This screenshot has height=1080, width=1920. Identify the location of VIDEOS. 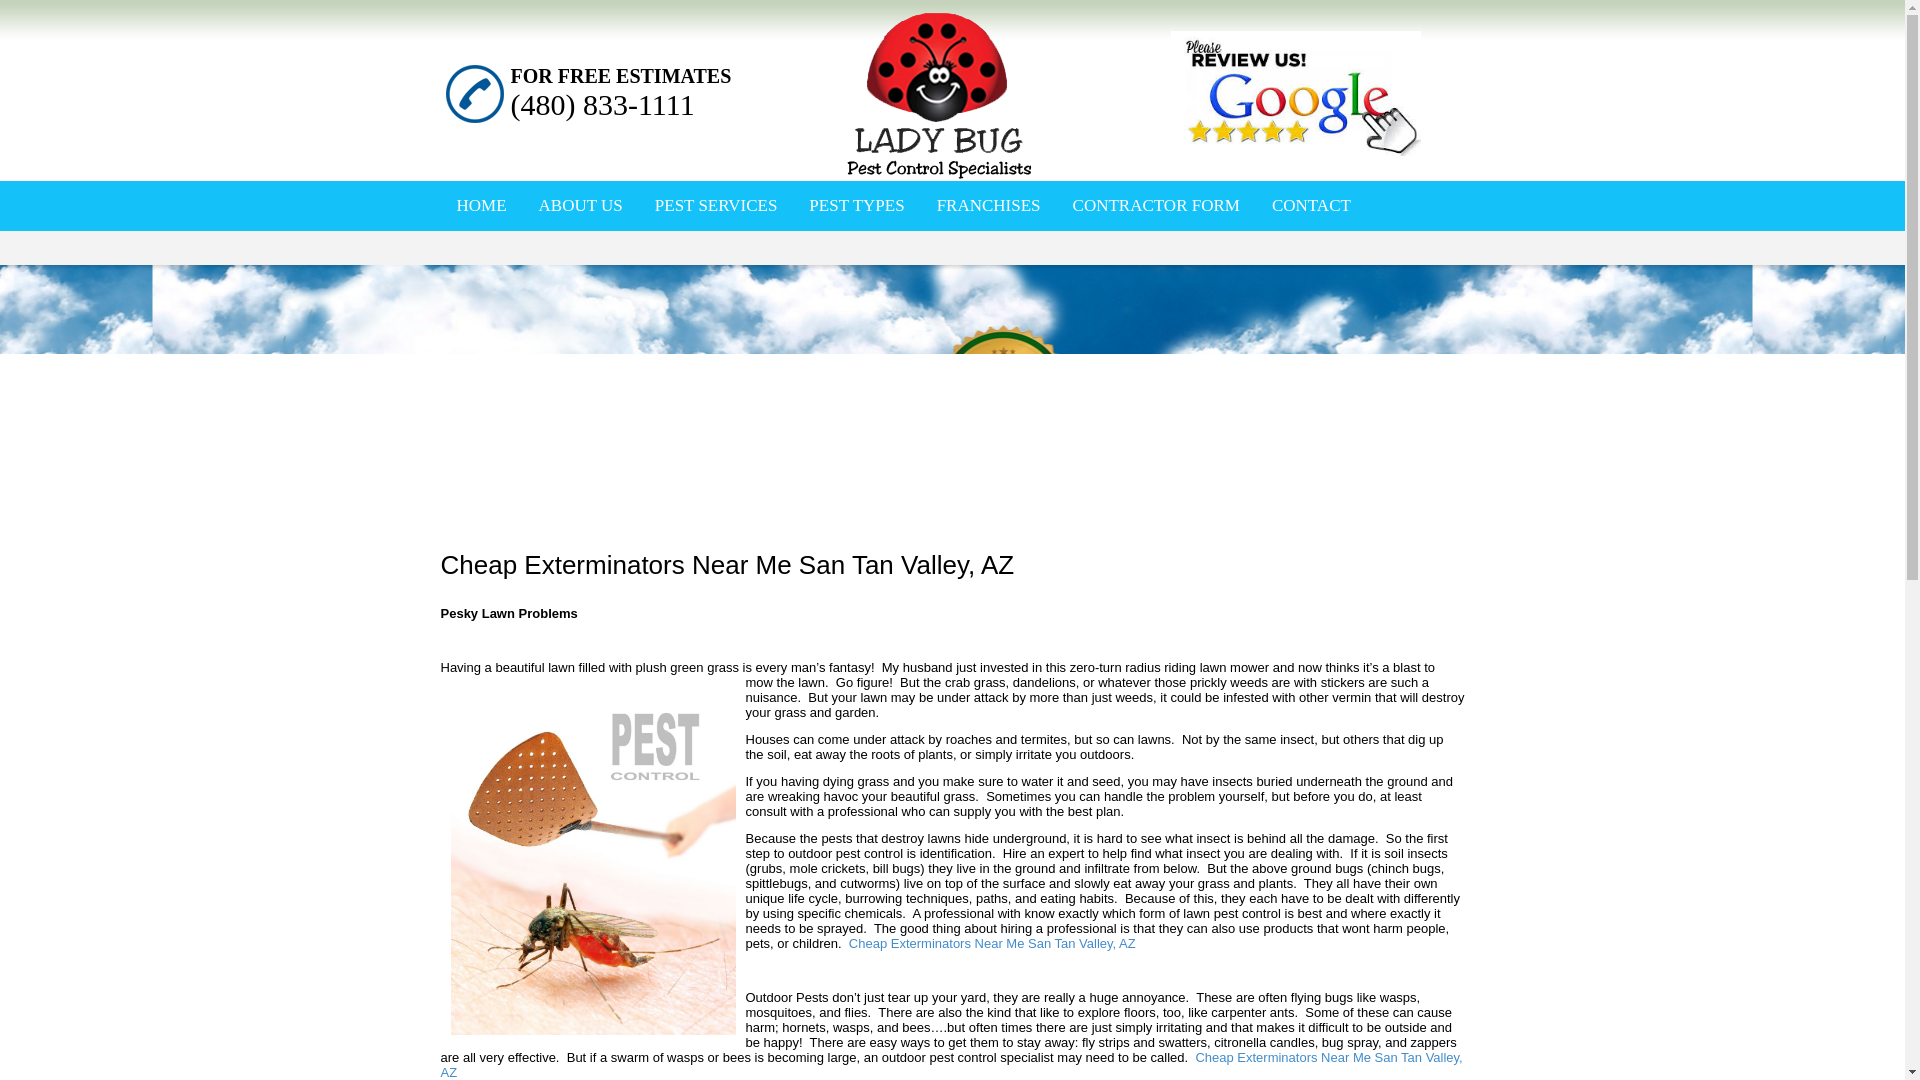
(600, 256).